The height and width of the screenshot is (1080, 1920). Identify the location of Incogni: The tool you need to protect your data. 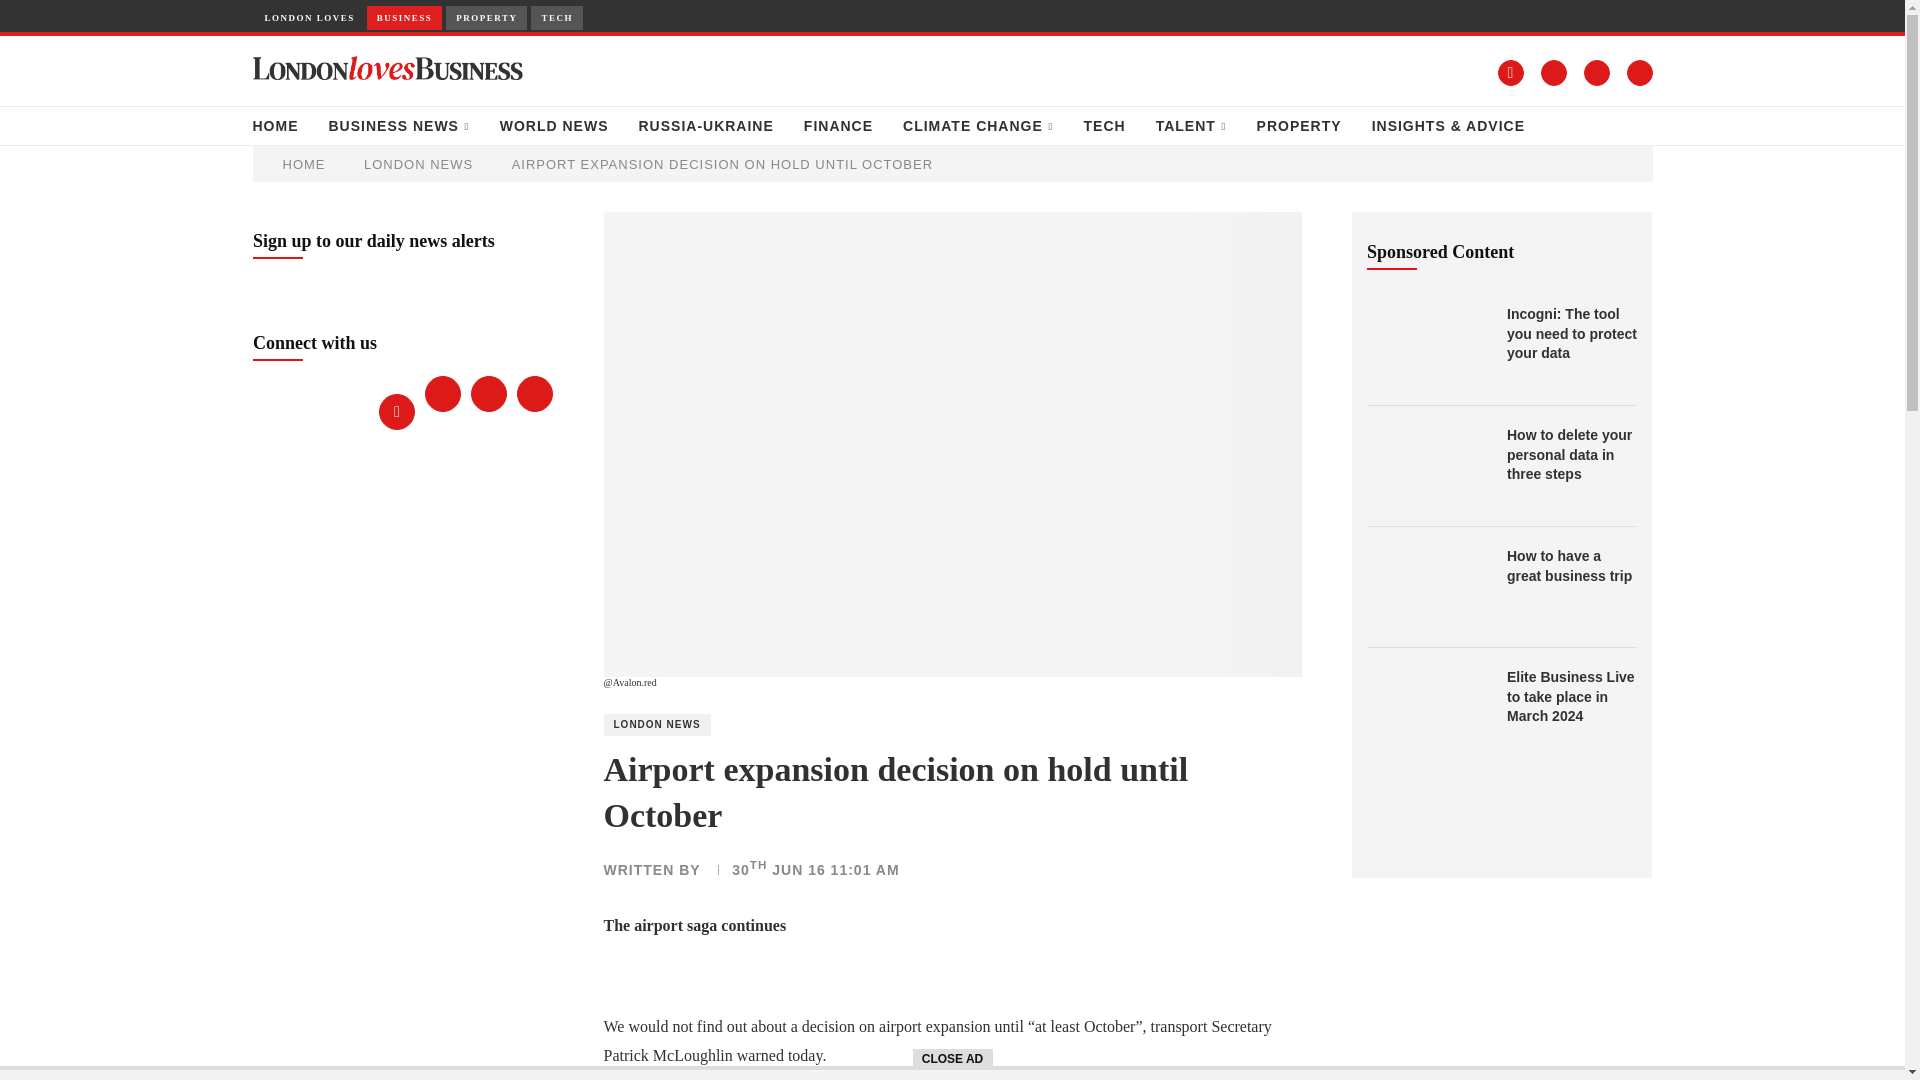
(1572, 334).